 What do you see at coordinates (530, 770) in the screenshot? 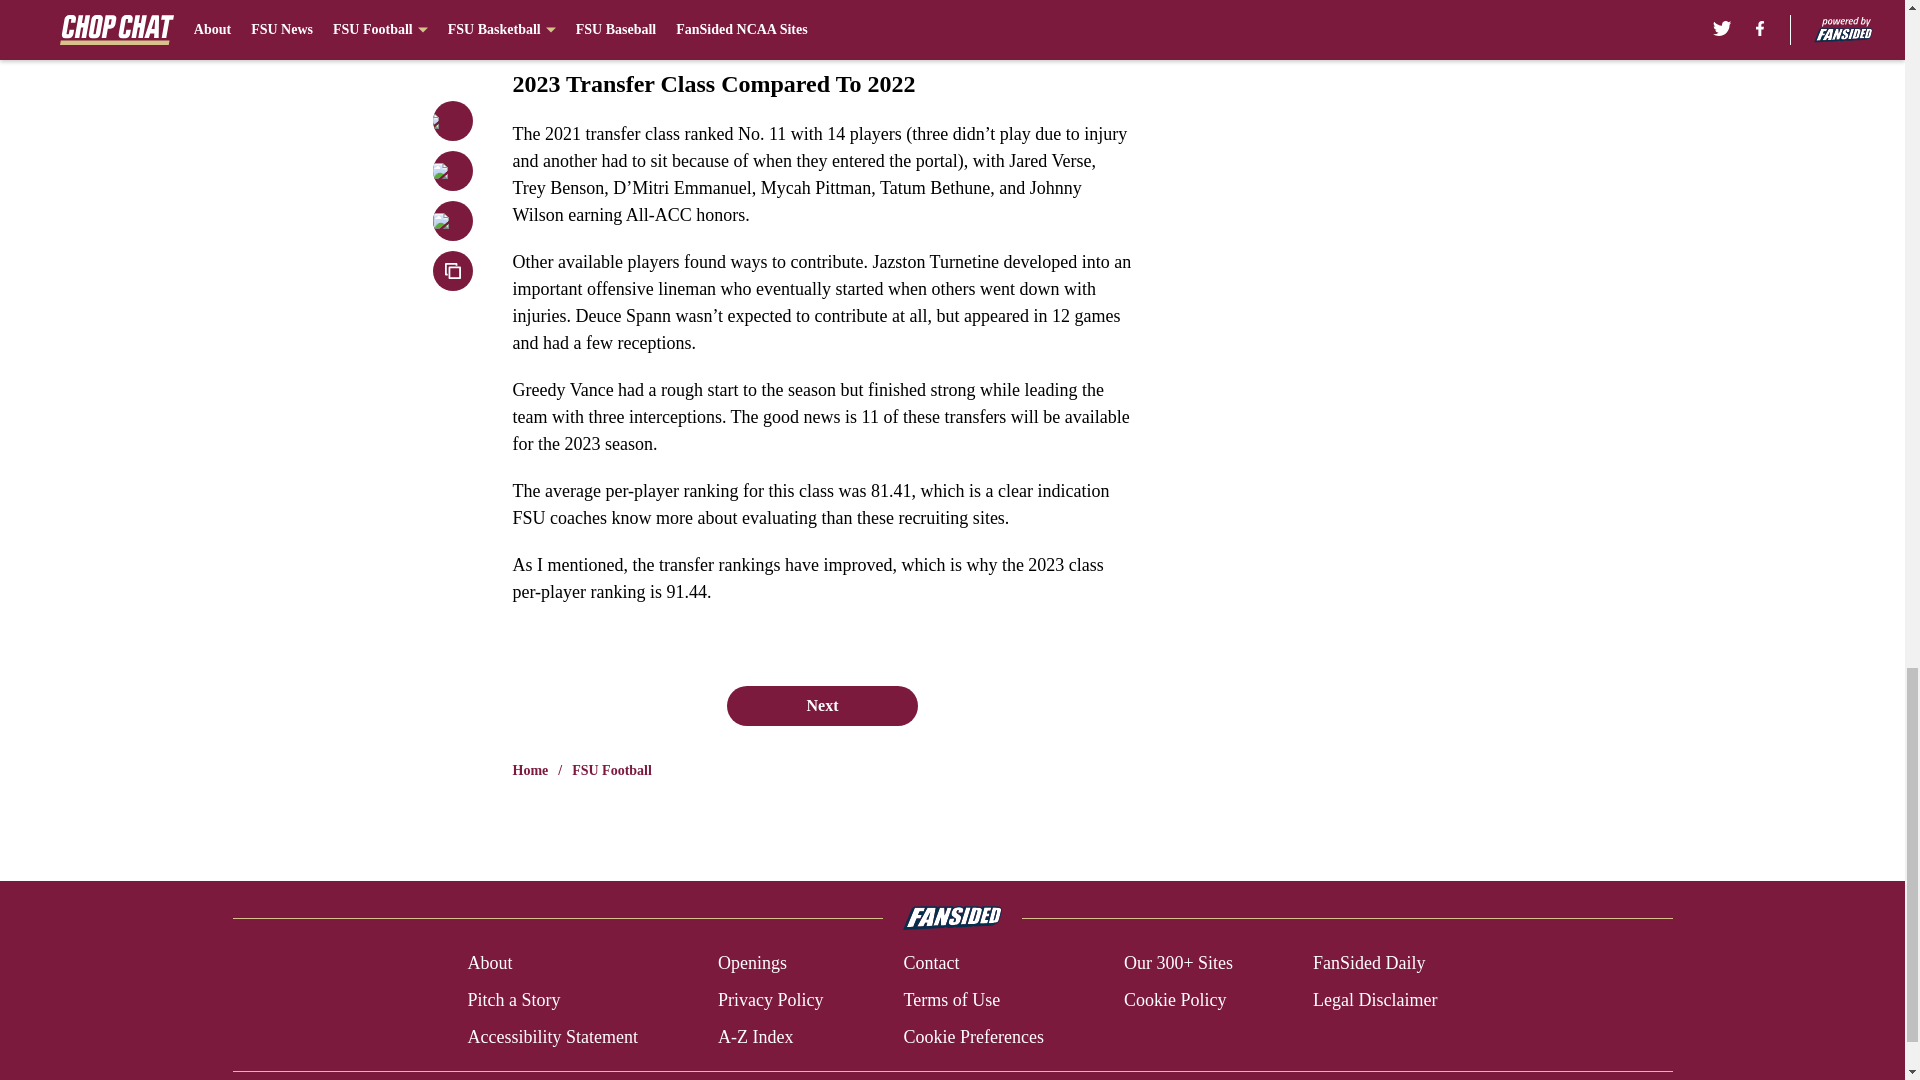
I see `Home` at bounding box center [530, 770].